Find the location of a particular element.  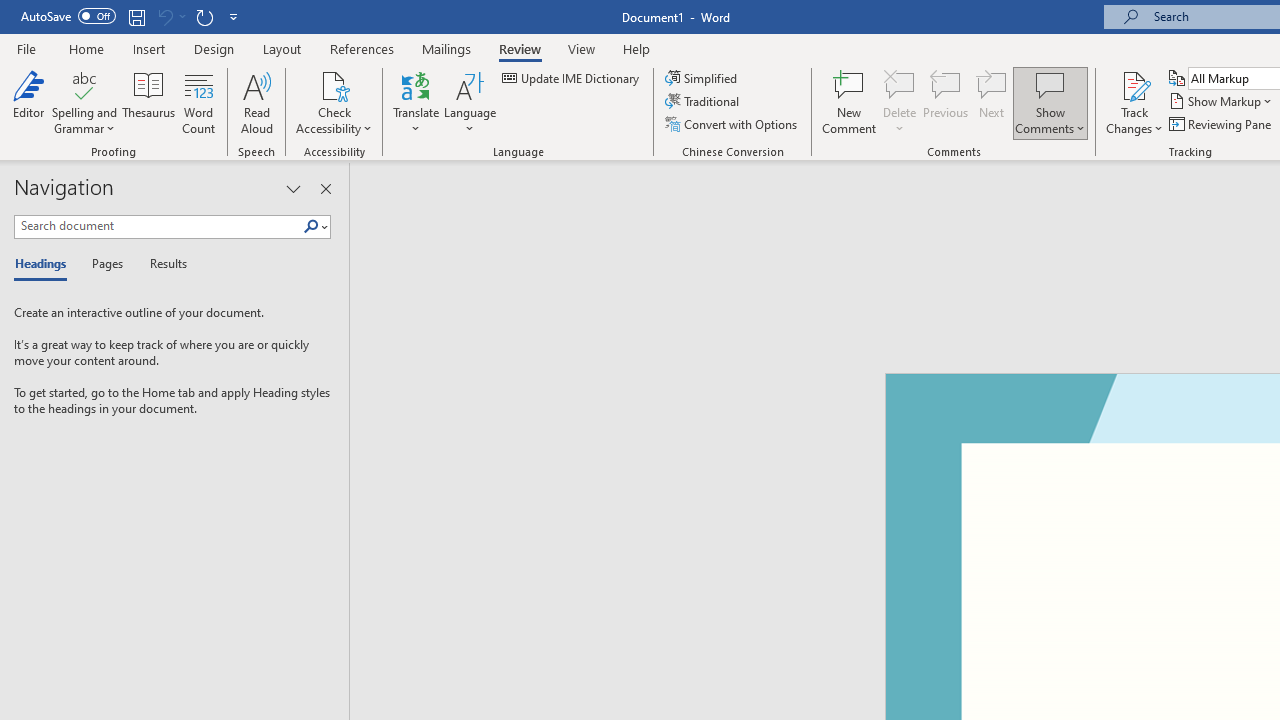

Read Aloud is located at coordinates (256, 102).